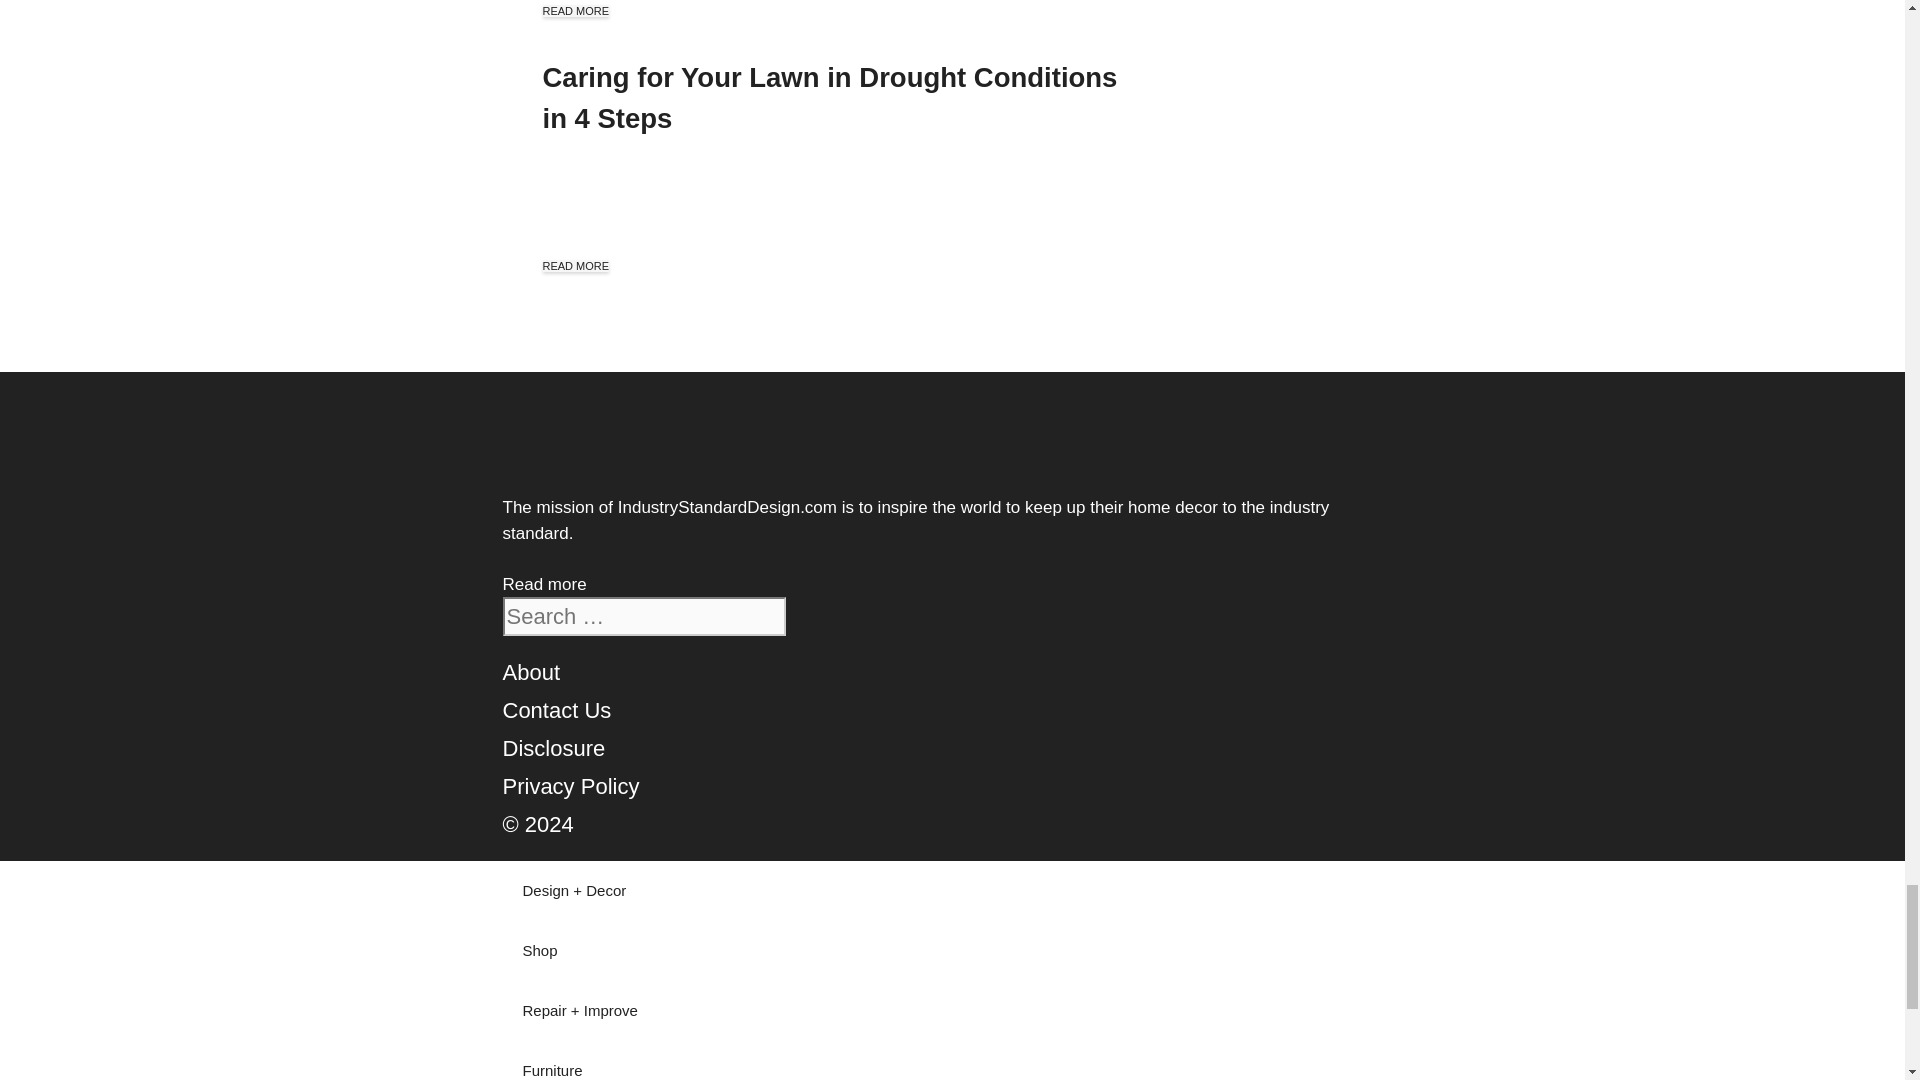 This screenshot has height=1080, width=1920. I want to click on Search for:, so click(643, 616).